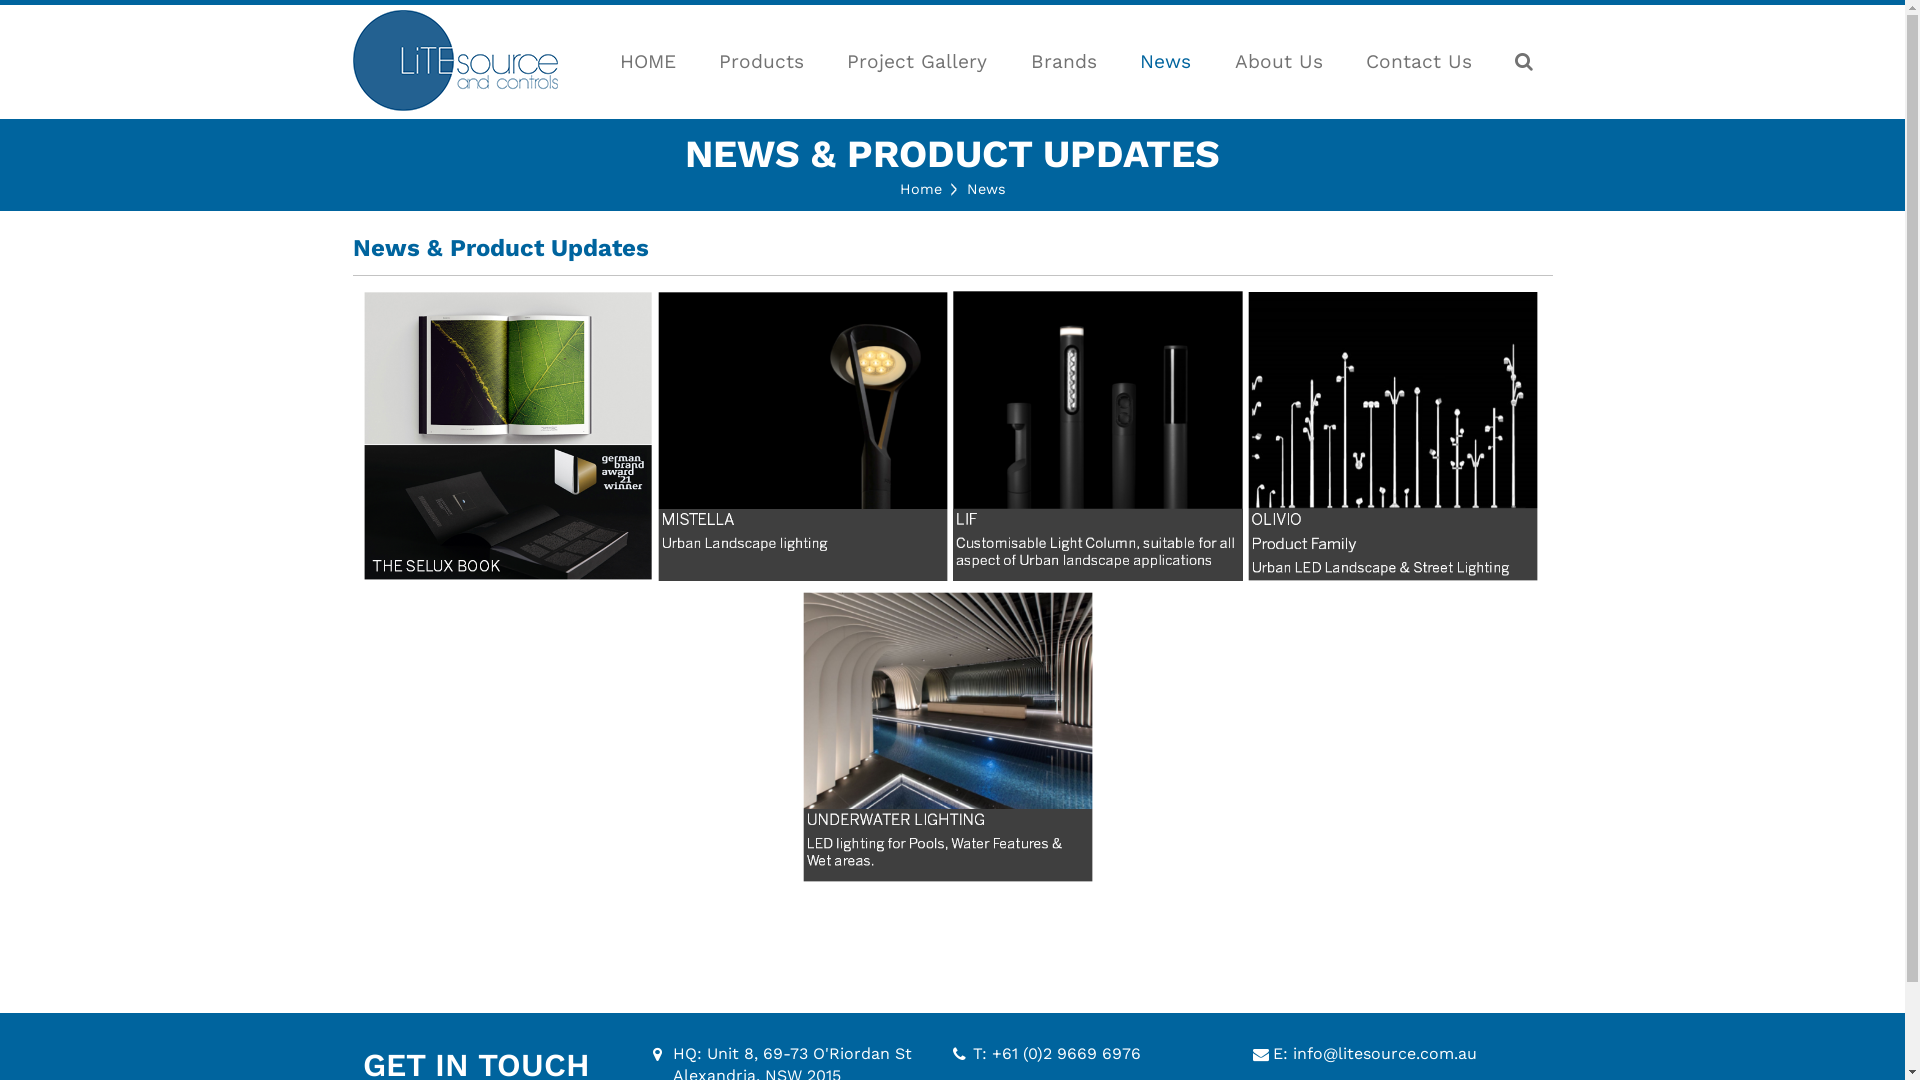 The width and height of the screenshot is (1920, 1080). Describe the element at coordinates (647, 62) in the screenshot. I see `HOME` at that location.